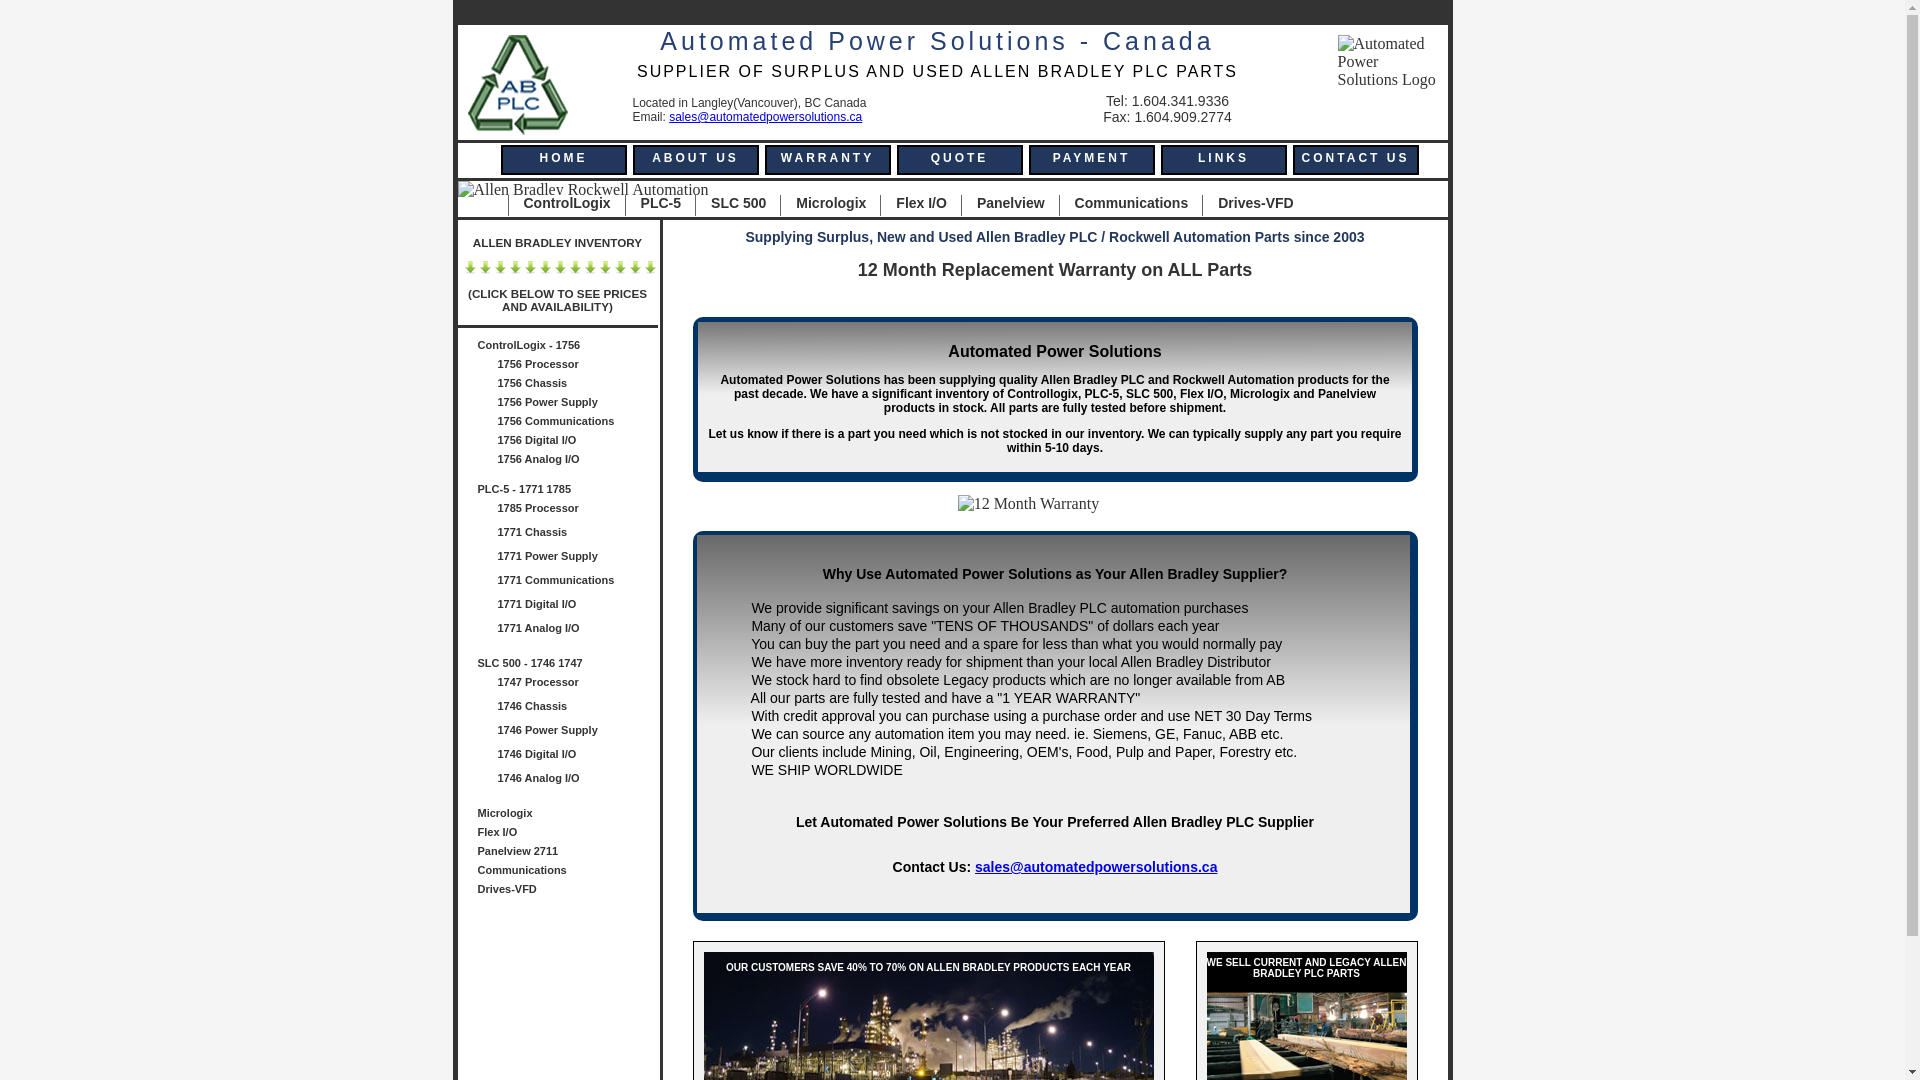 The height and width of the screenshot is (1080, 1920). I want to click on Flex I/O, so click(914, 206).